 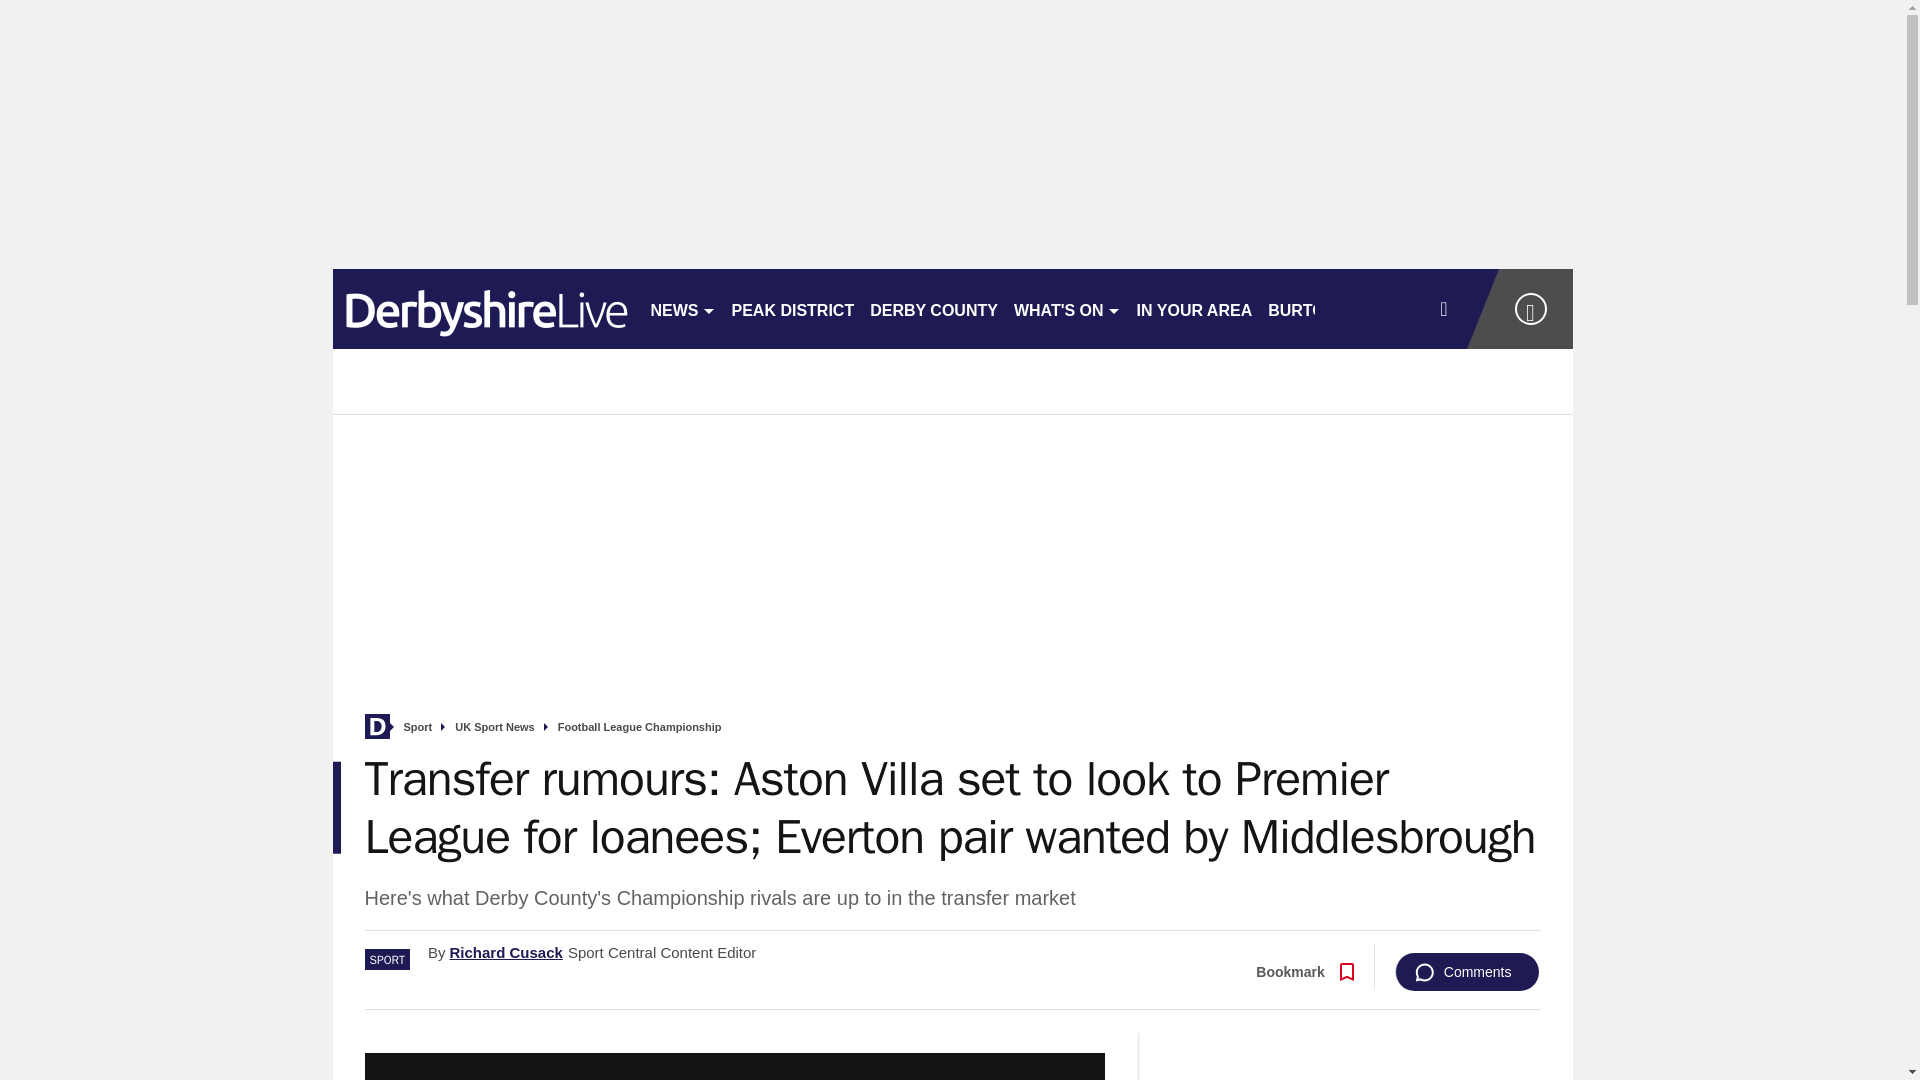 I want to click on IN YOUR AREA, so click(x=1194, y=308).